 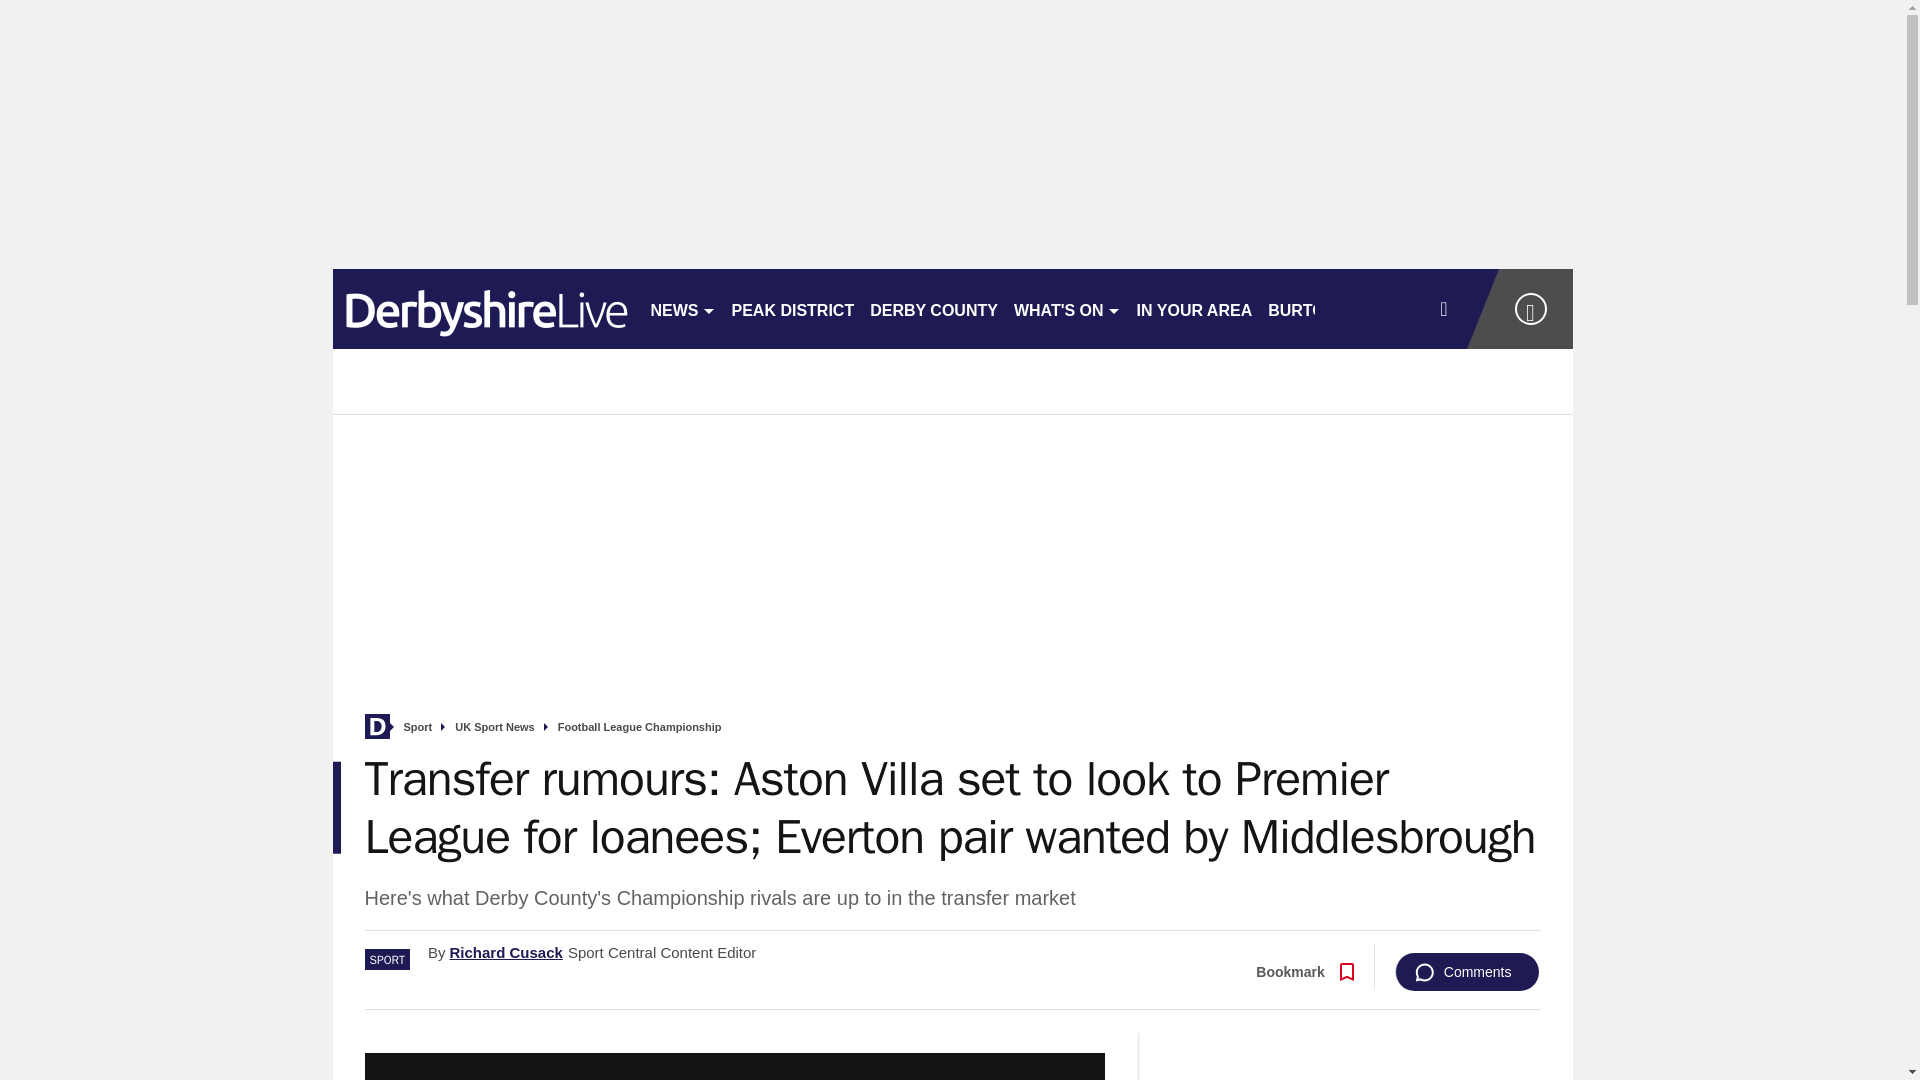 I want to click on IN YOUR AREA, so click(x=1194, y=308).